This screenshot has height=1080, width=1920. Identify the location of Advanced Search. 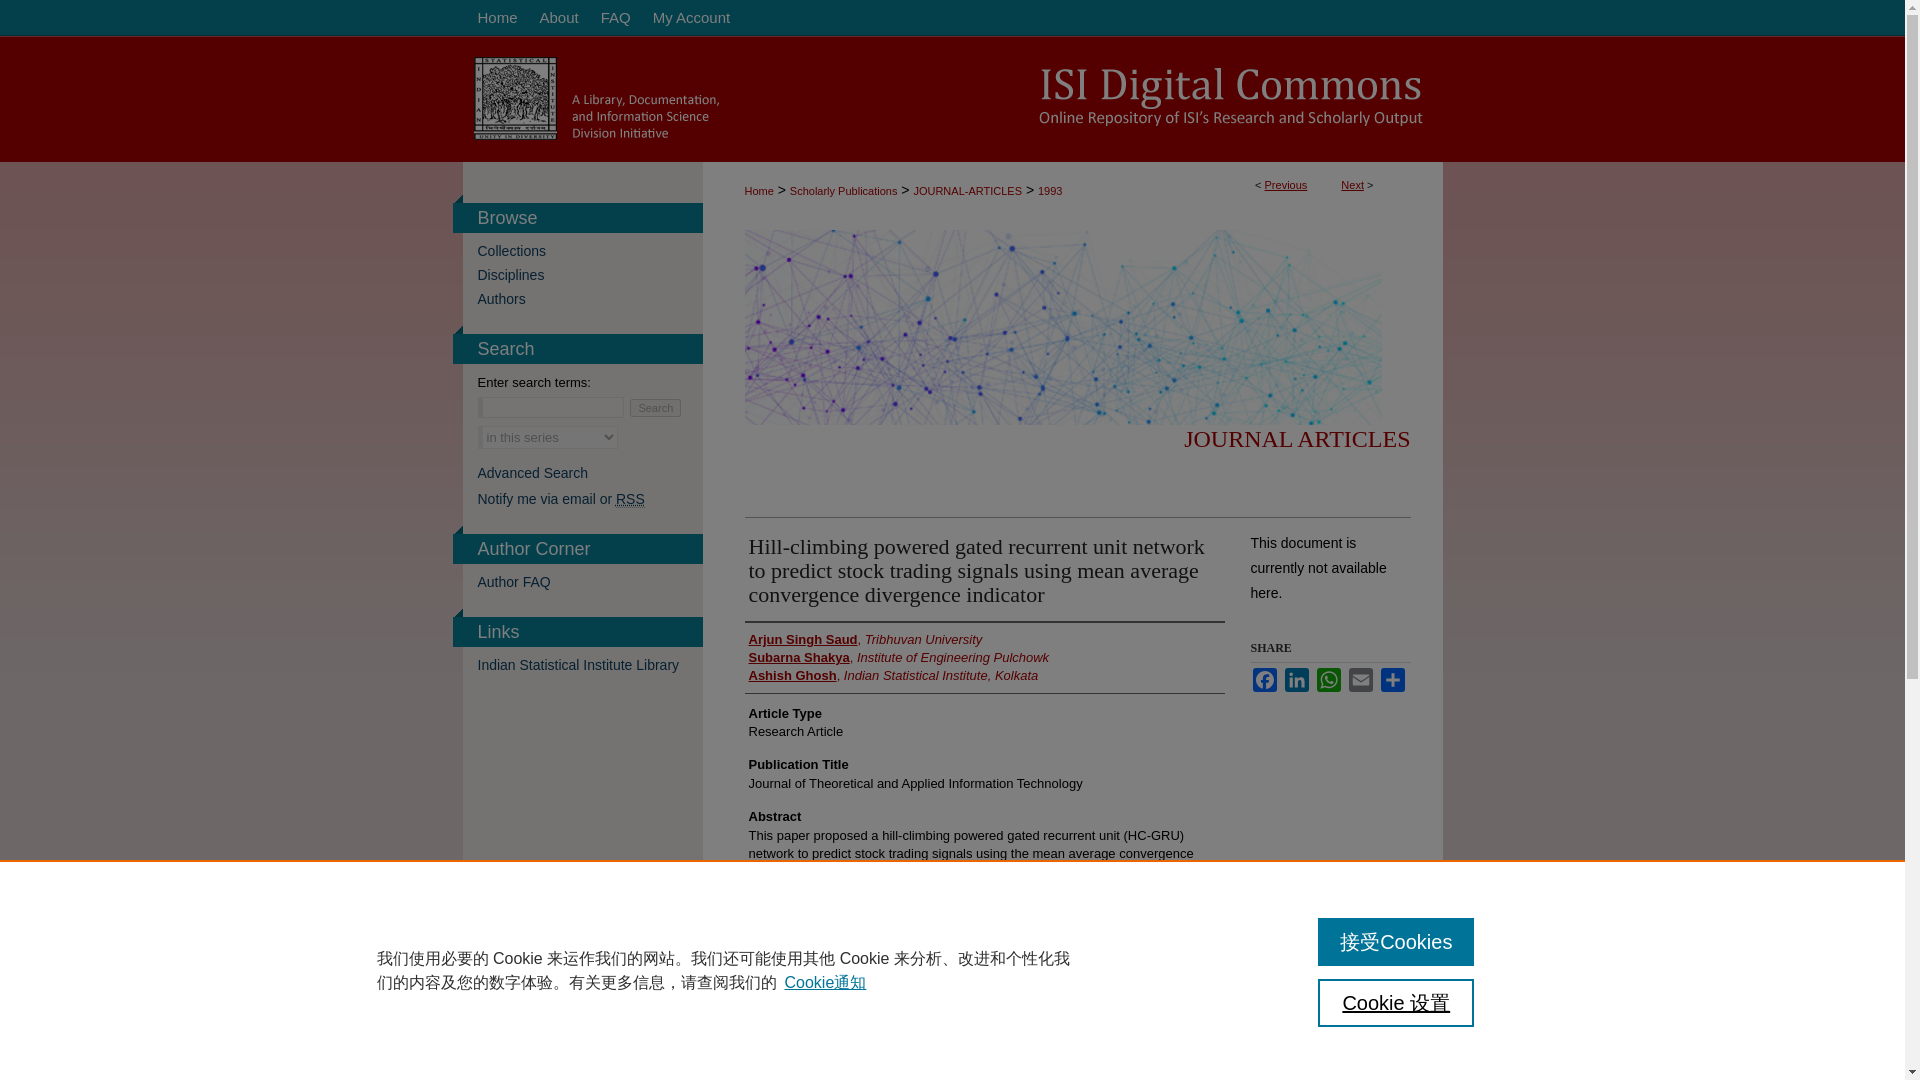
(534, 472).